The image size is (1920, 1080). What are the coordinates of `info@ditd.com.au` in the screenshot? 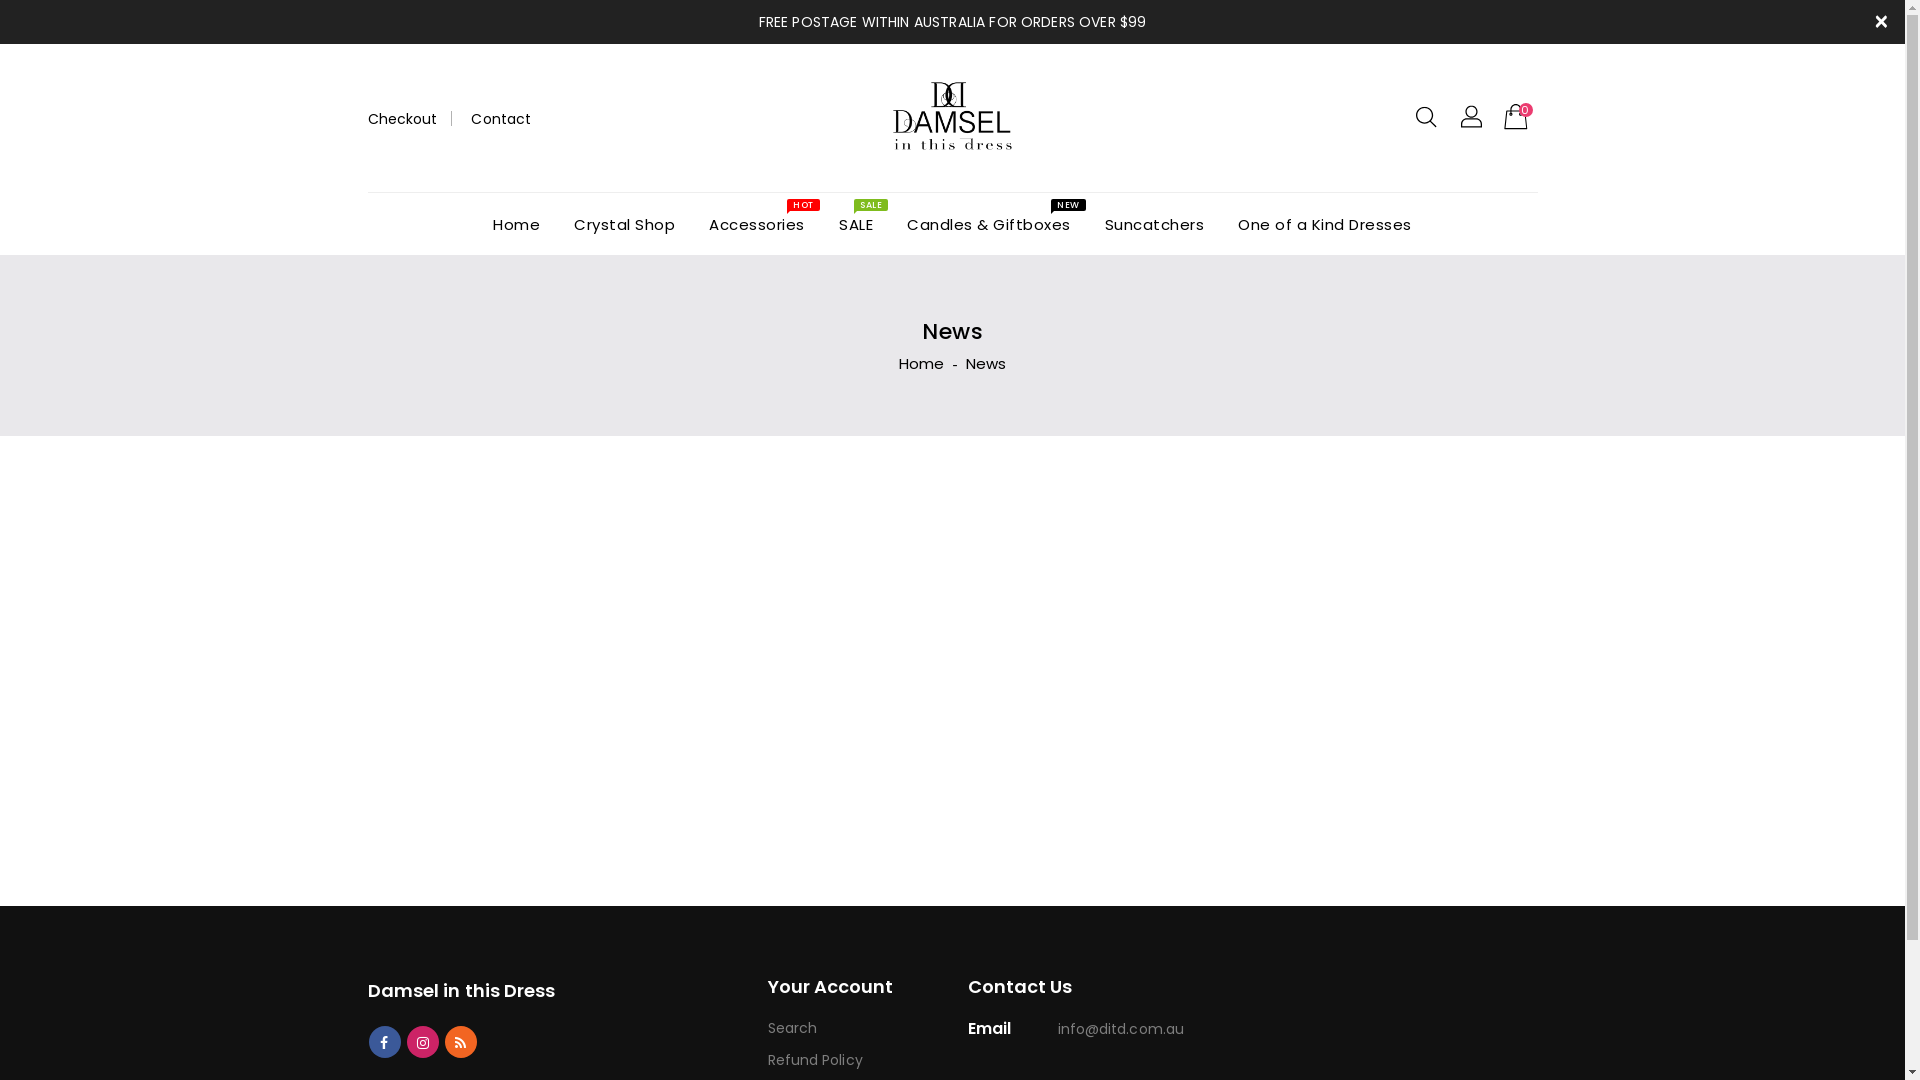 It's located at (1122, 1029).